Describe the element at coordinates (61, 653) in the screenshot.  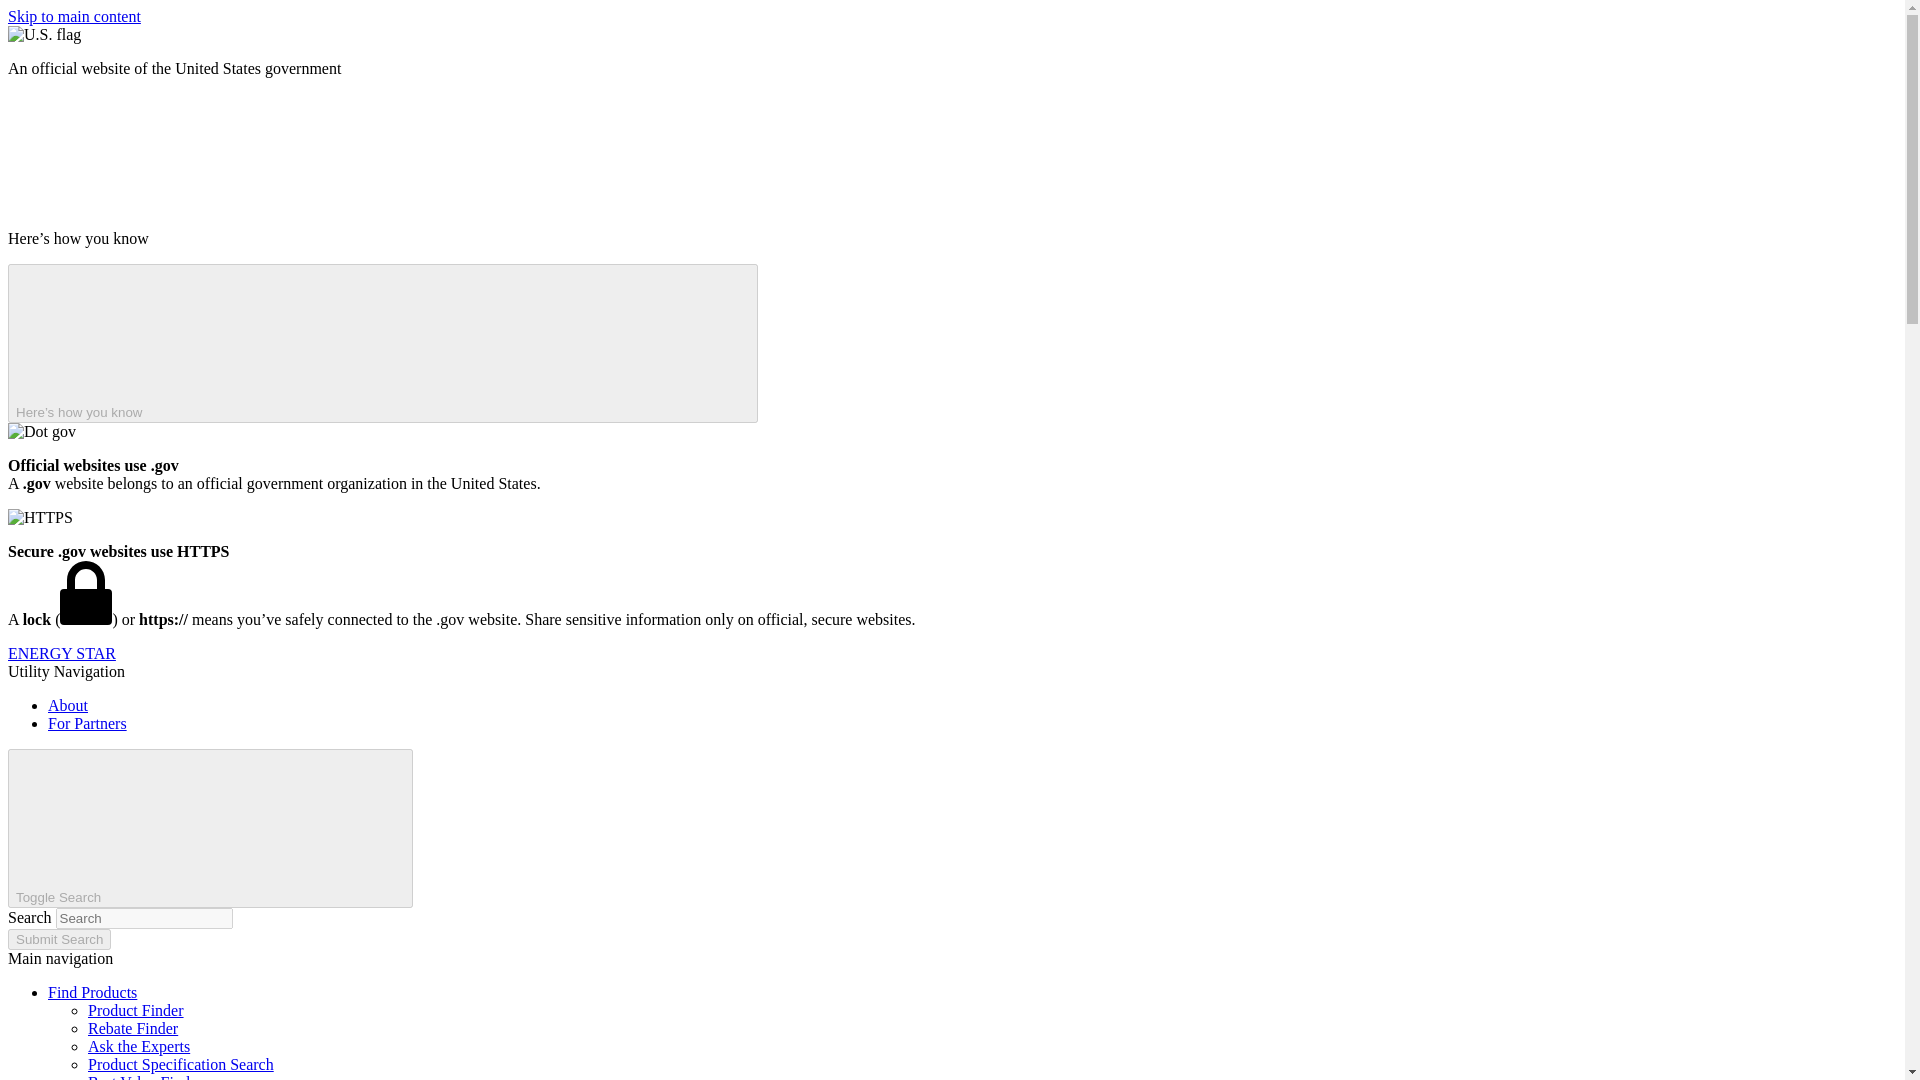
I see `Home` at that location.